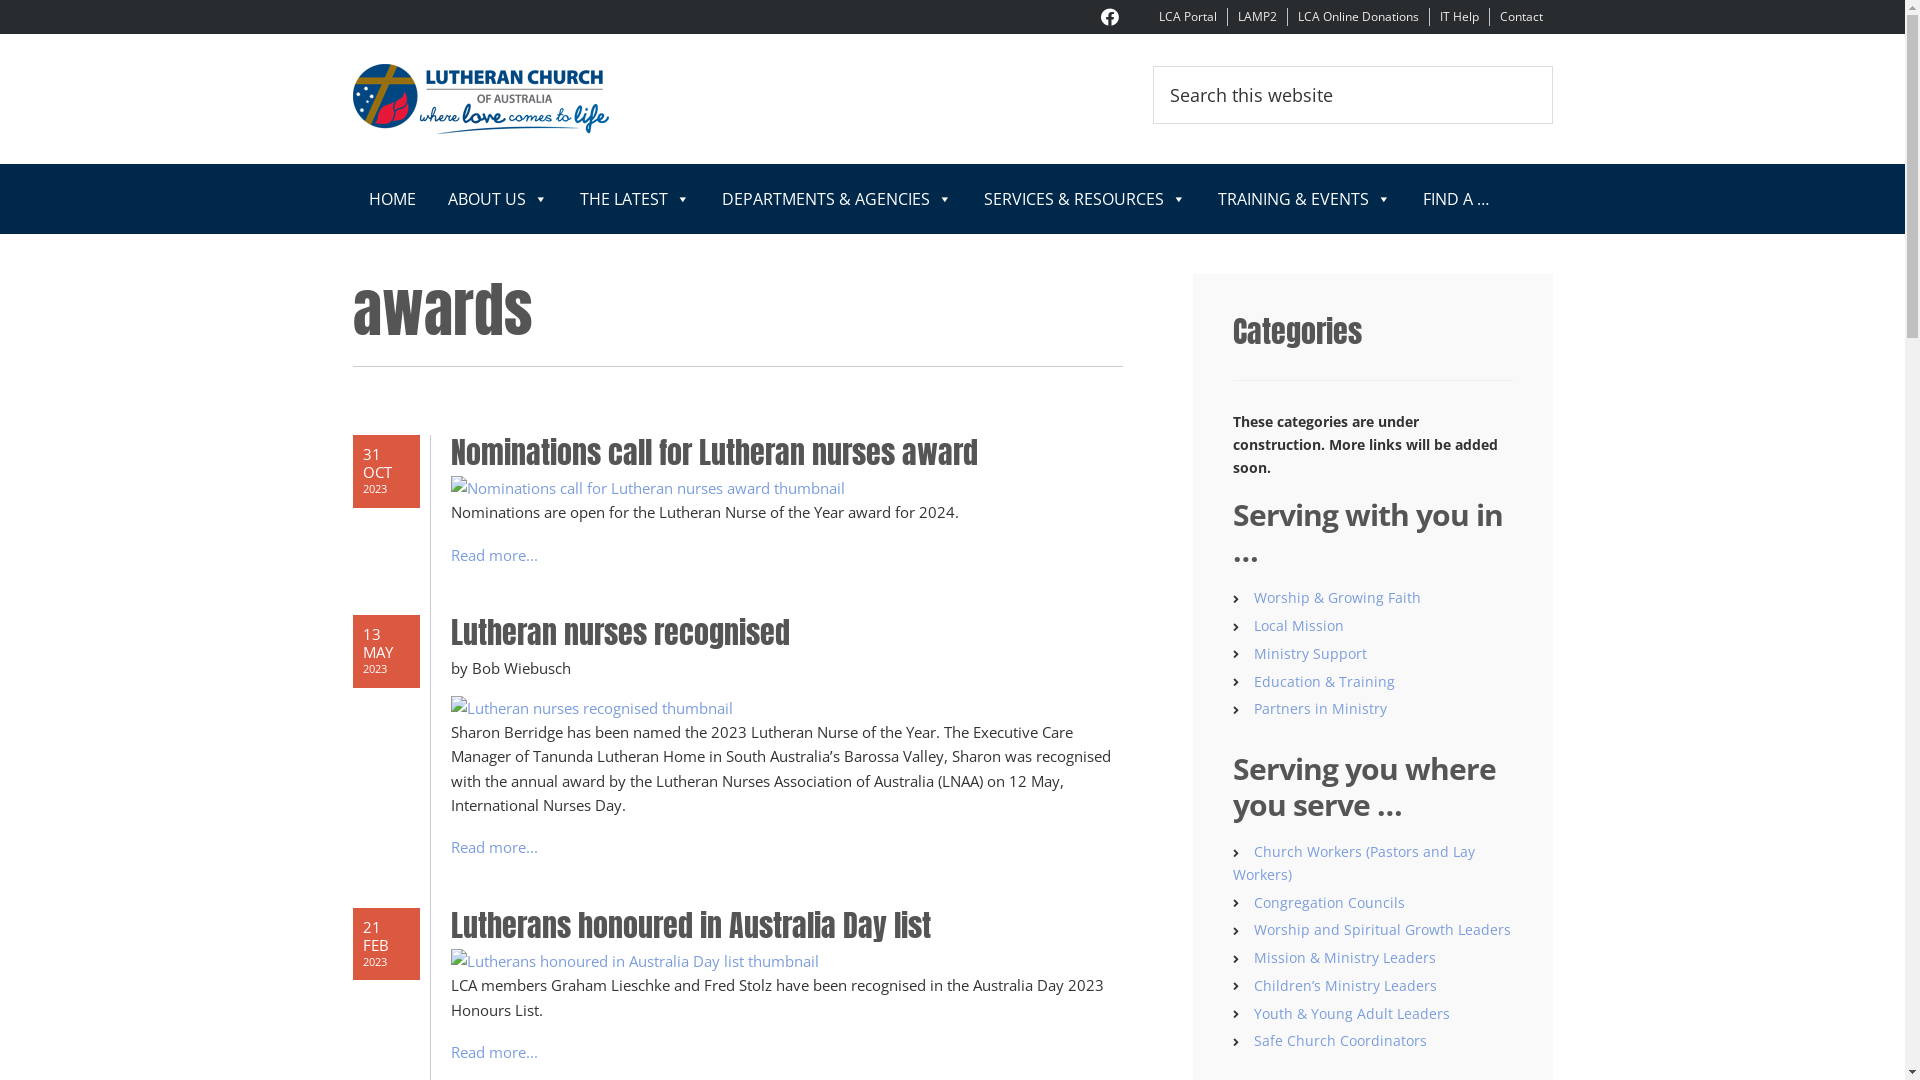 Image resolution: width=1920 pixels, height=1080 pixels. Describe the element at coordinates (1258, 16) in the screenshot. I see `LAMP2` at that location.